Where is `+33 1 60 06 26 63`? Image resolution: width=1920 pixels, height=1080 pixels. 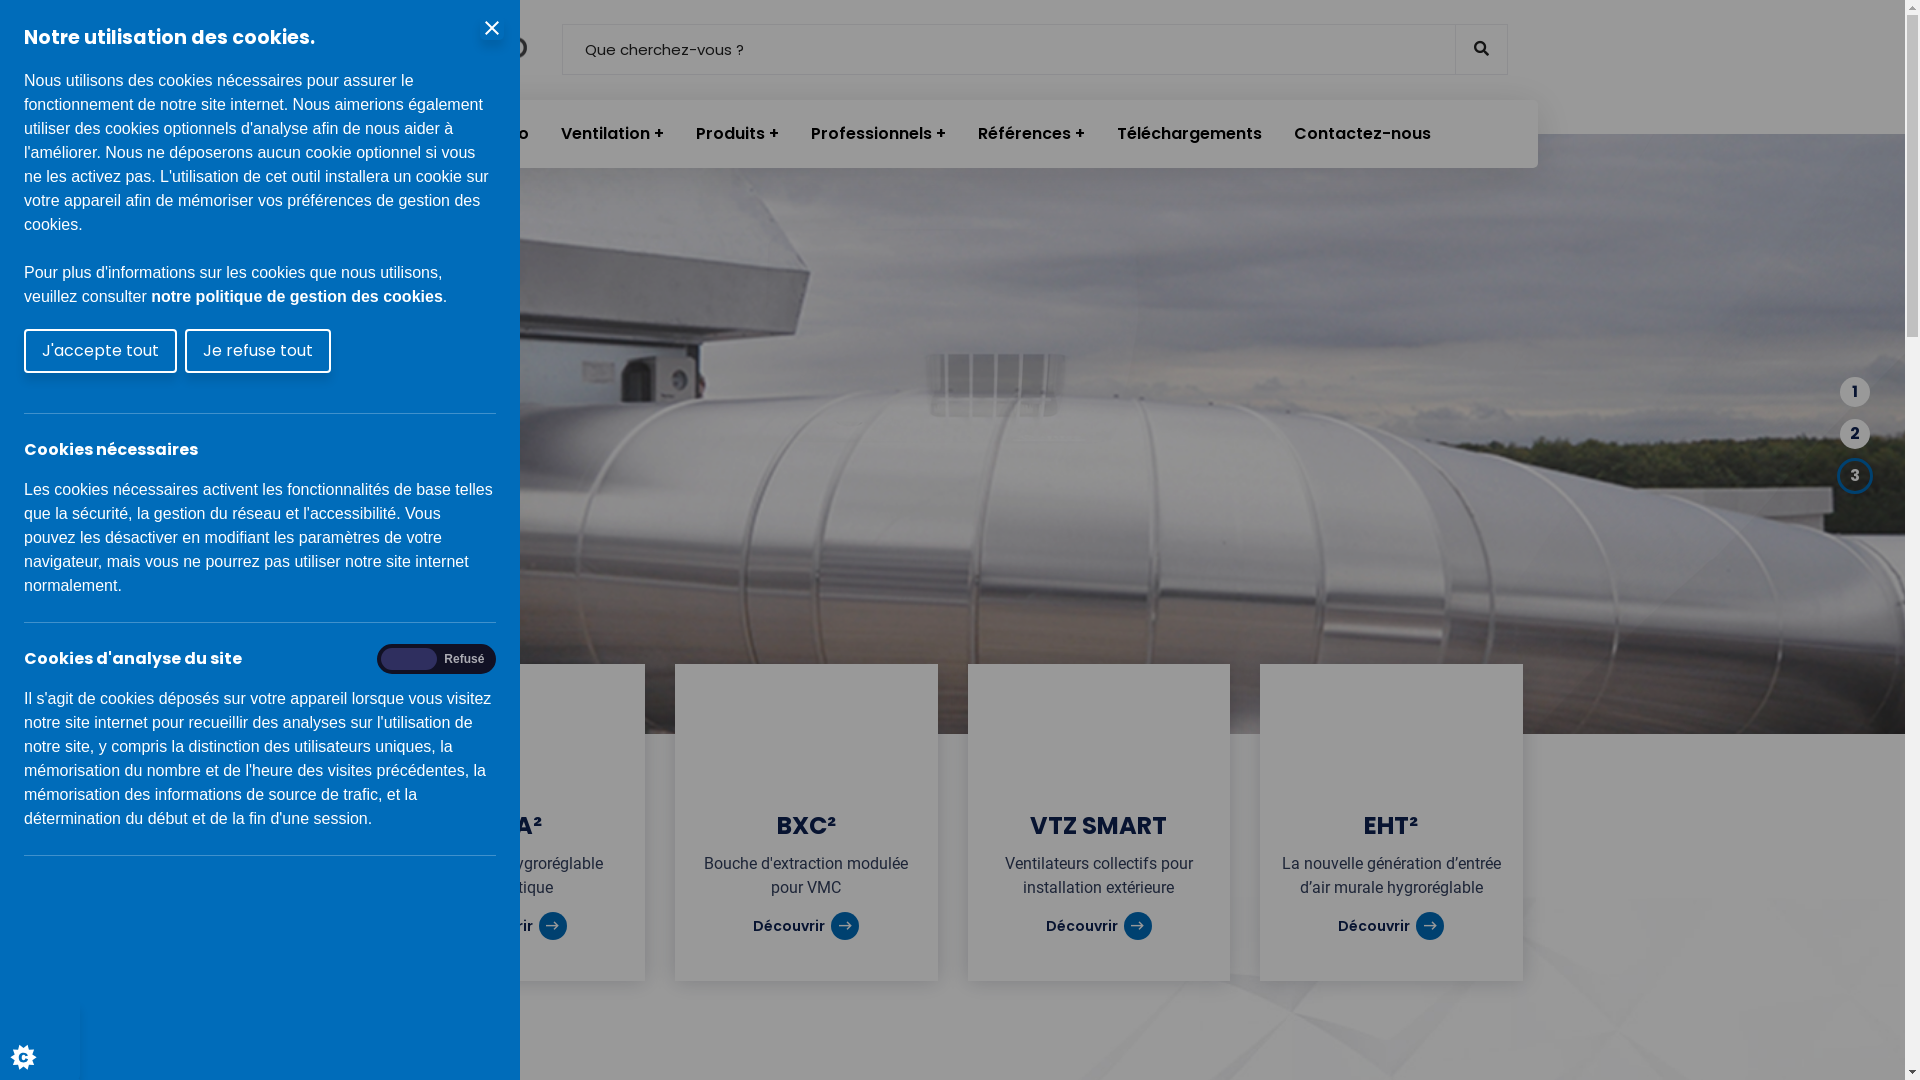
+33 1 60 06 26 63 is located at coordinates (1283, 661).